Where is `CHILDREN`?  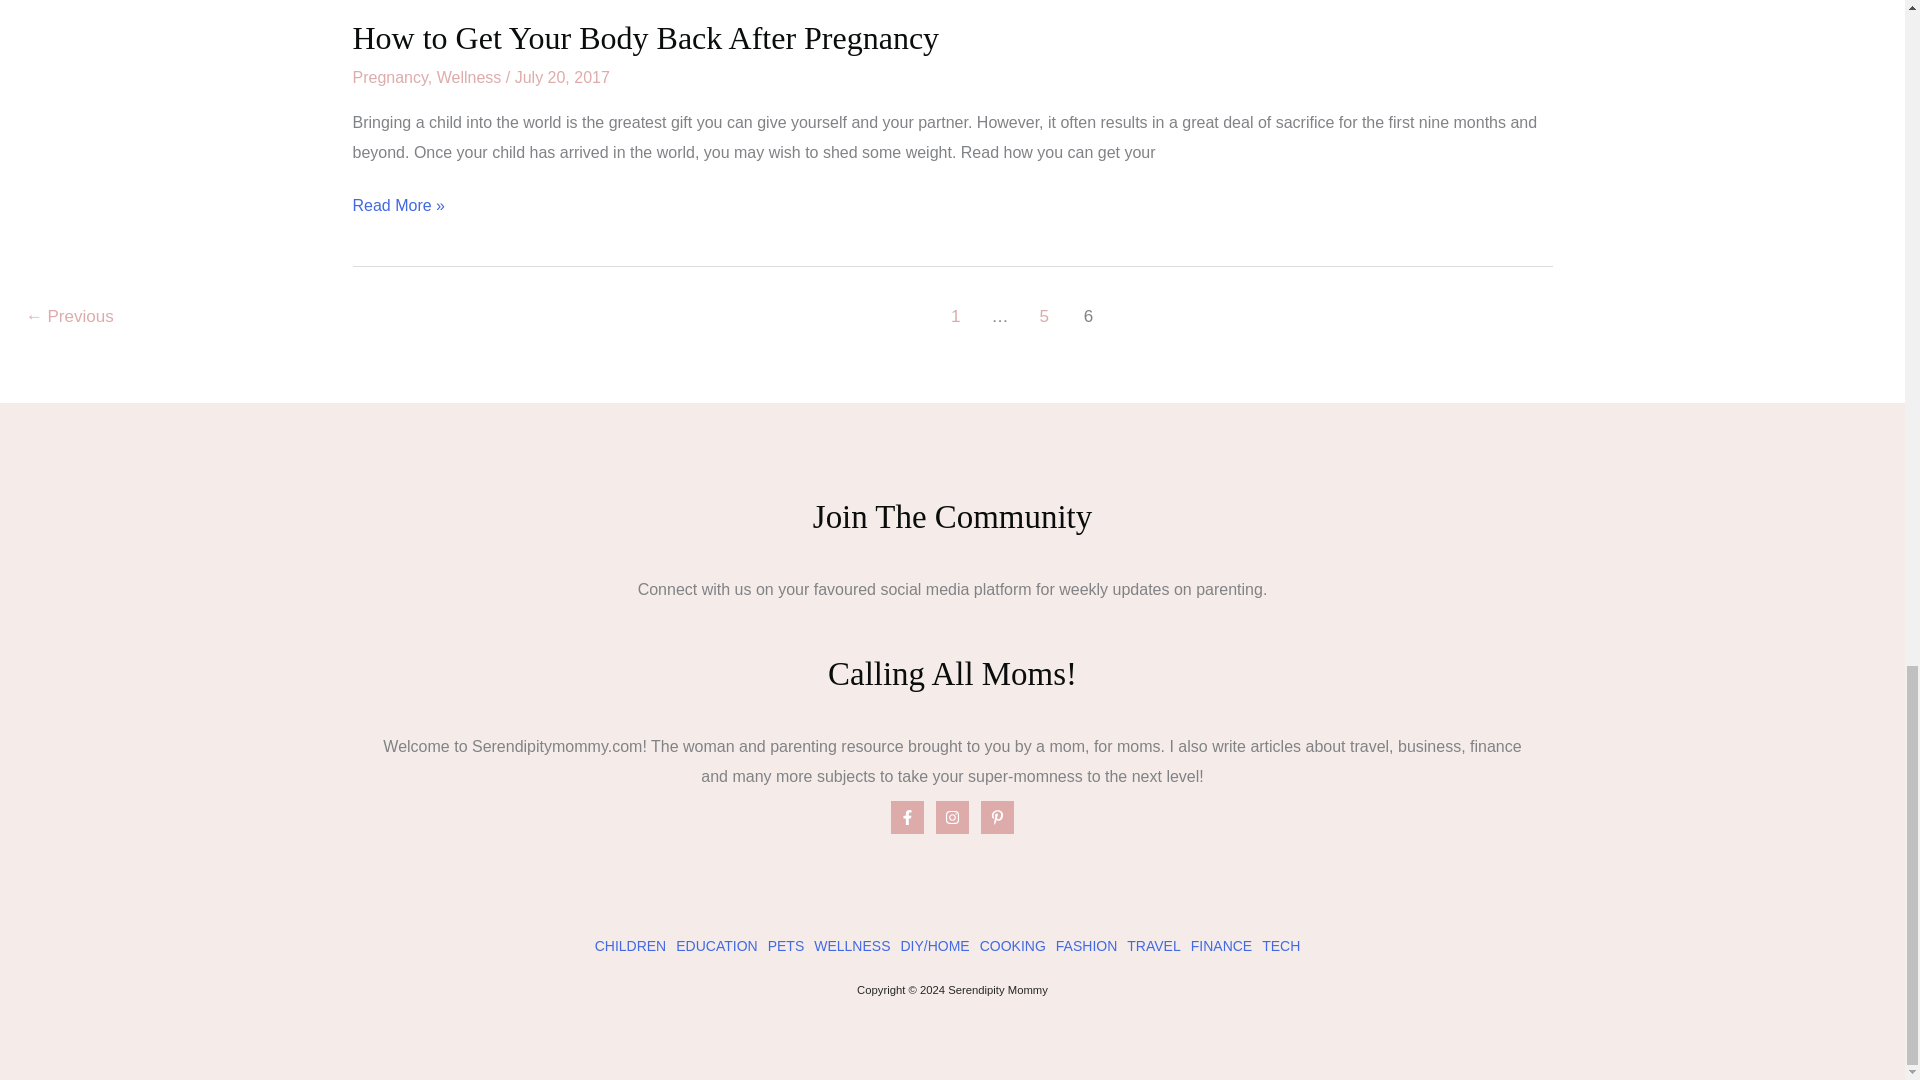 CHILDREN is located at coordinates (630, 946).